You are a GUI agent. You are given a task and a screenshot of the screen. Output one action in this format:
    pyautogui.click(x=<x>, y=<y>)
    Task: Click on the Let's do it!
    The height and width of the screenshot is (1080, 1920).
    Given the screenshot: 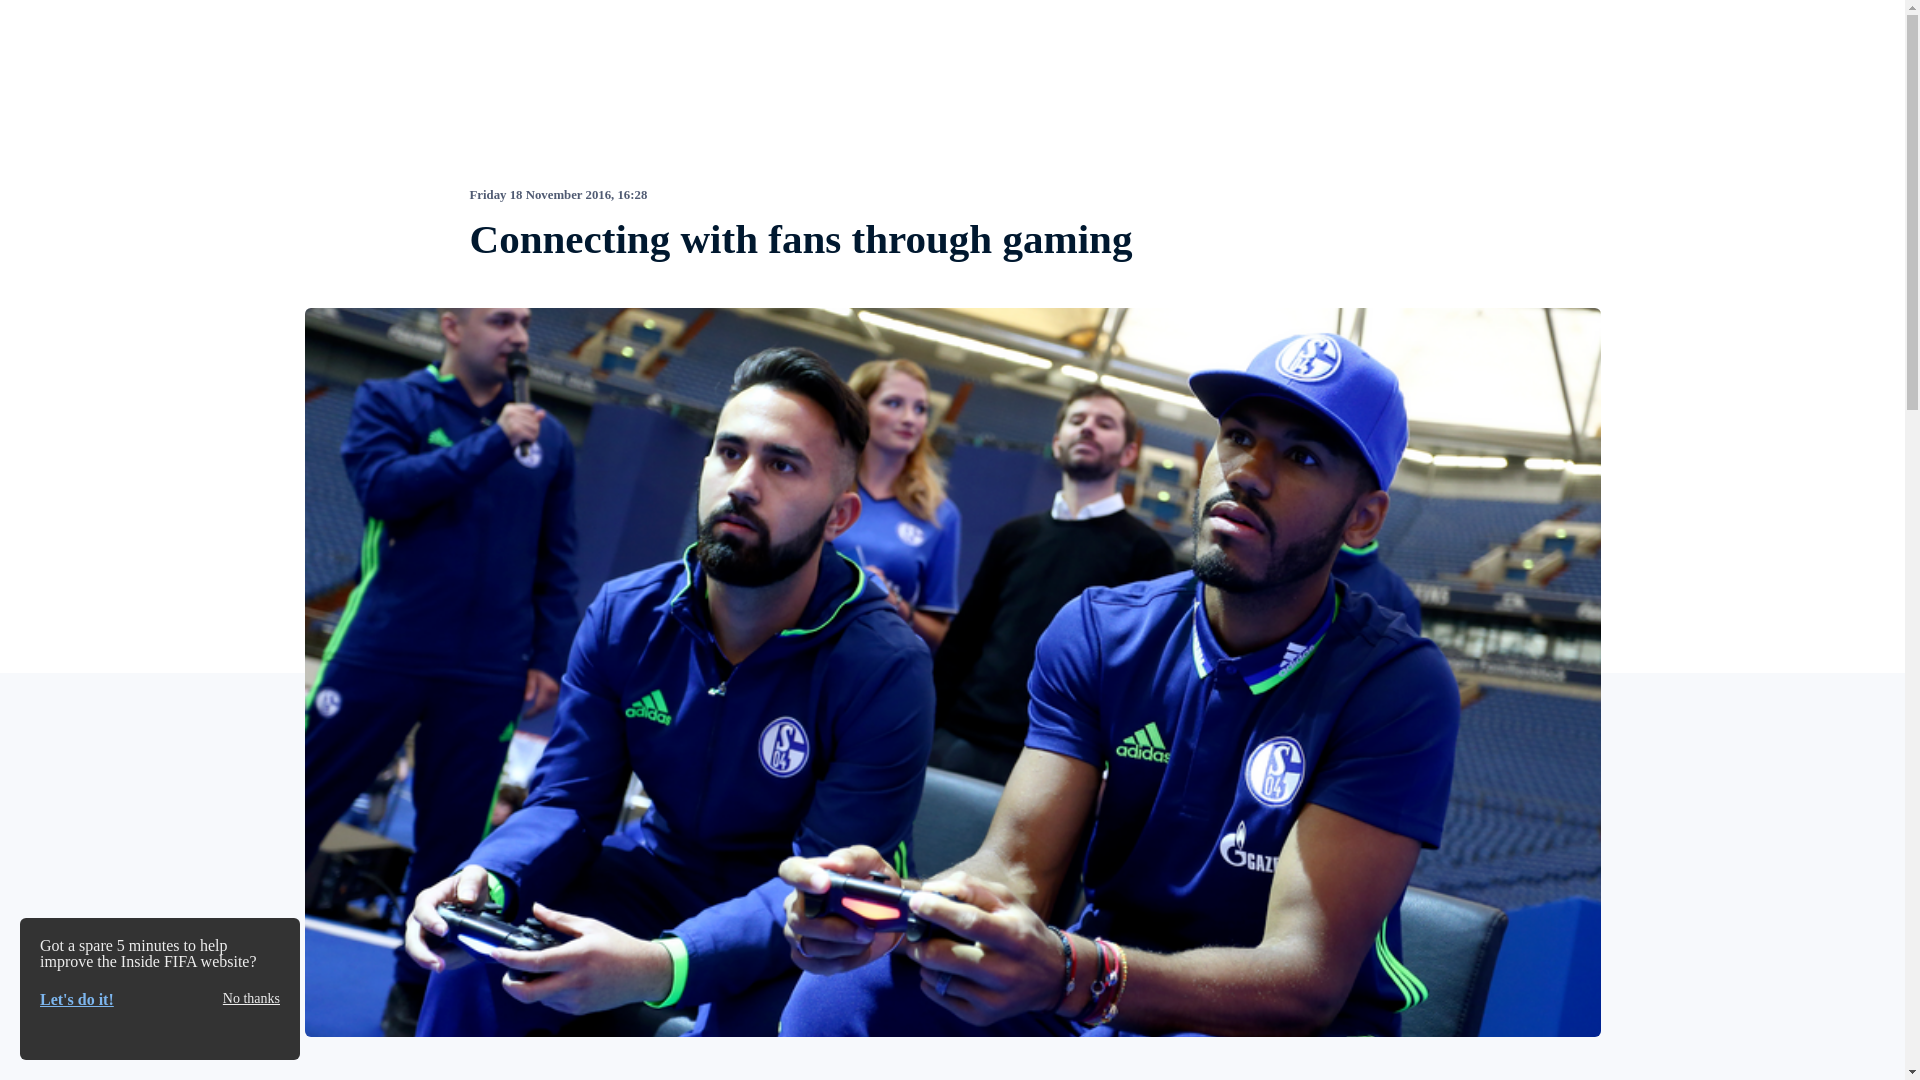 What is the action you would take?
    pyautogui.click(x=76, y=999)
    